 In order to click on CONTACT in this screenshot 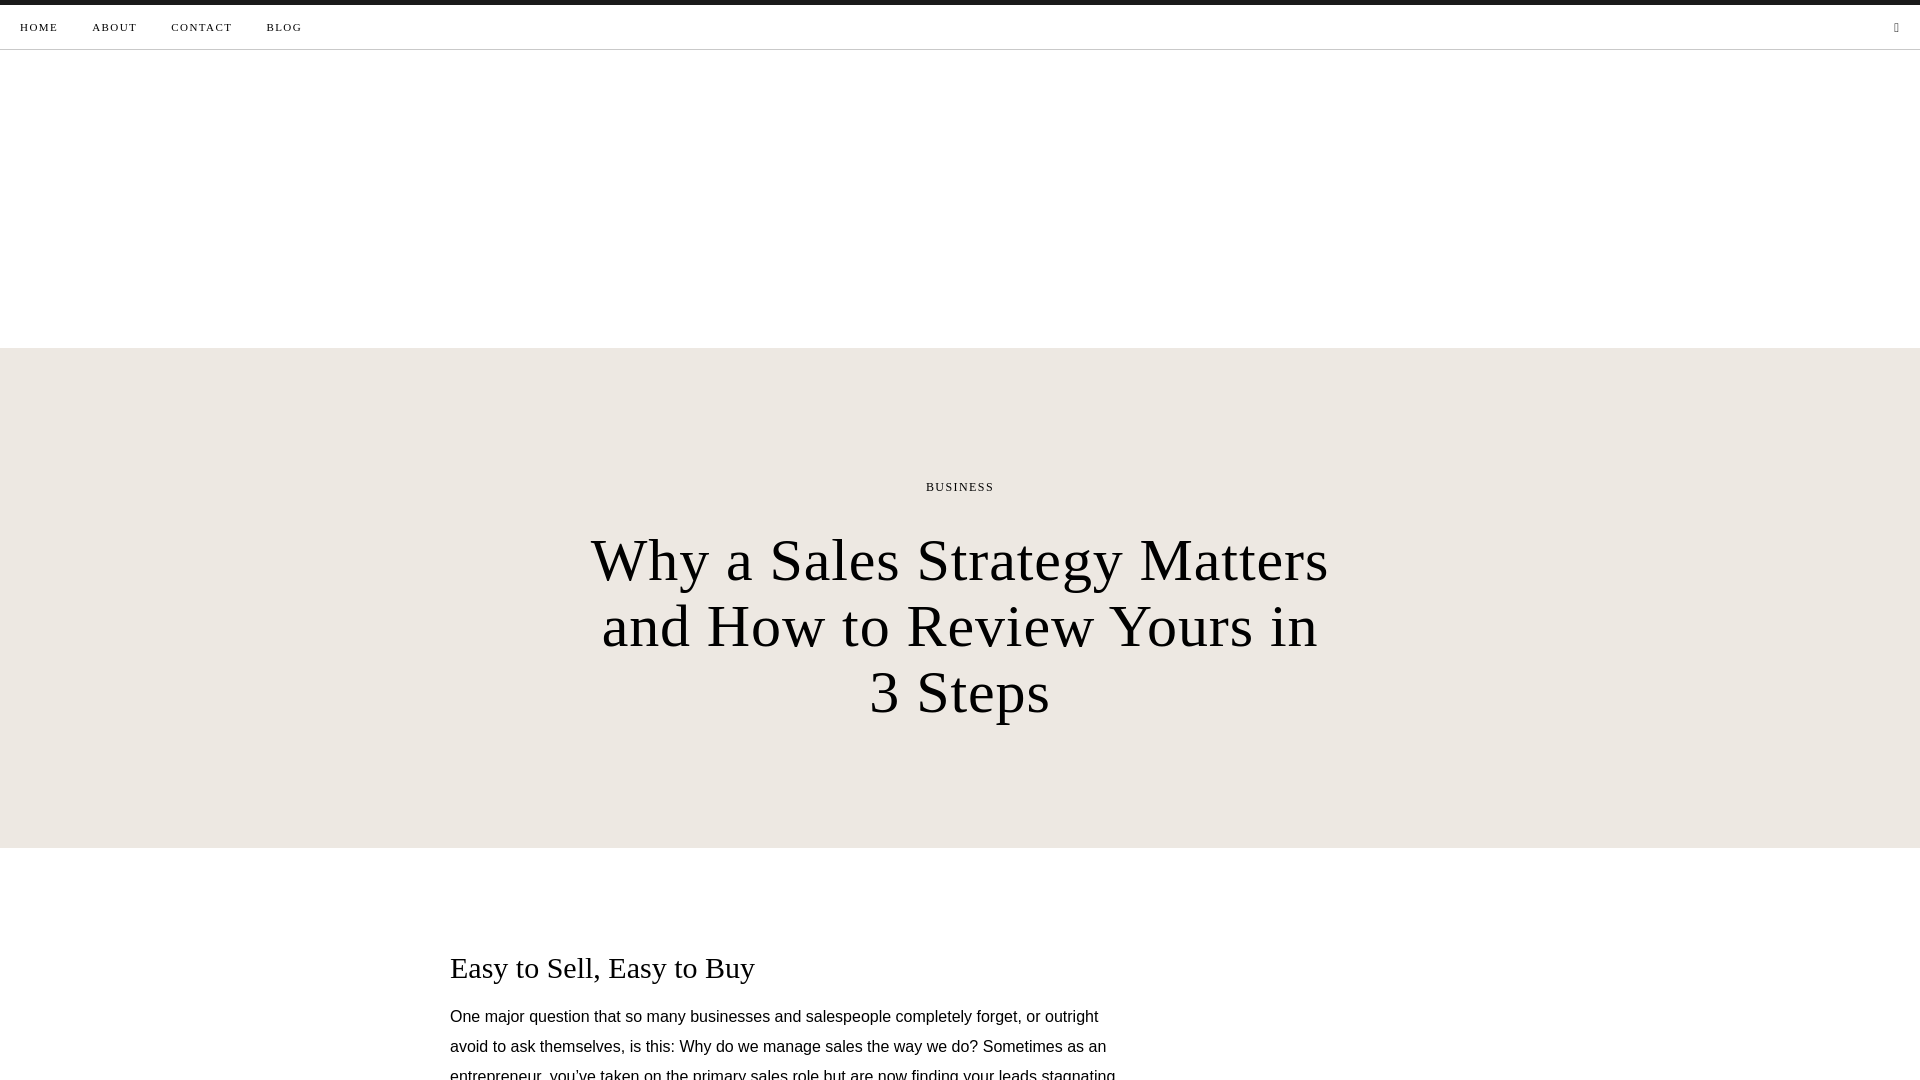, I will do `click(201, 26)`.